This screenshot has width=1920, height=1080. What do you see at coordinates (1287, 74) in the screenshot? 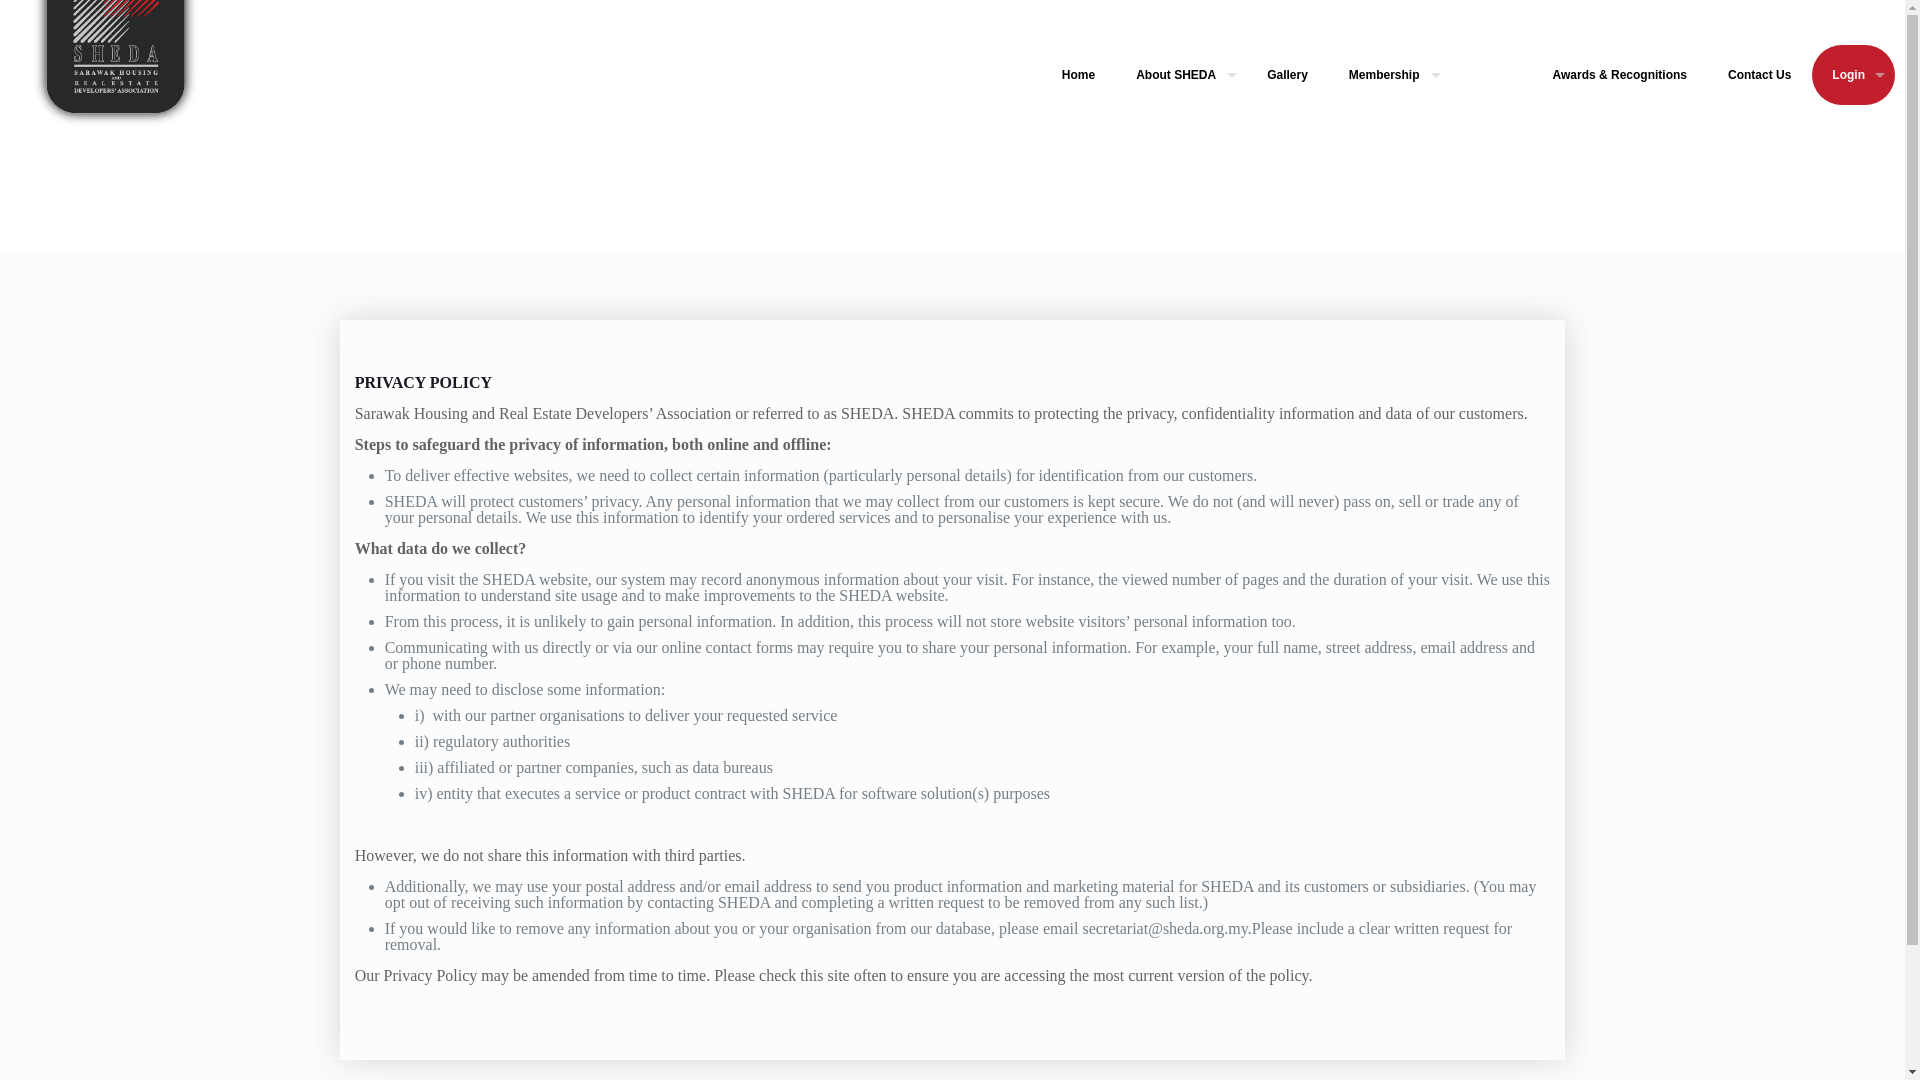
I see `Gallery` at bounding box center [1287, 74].